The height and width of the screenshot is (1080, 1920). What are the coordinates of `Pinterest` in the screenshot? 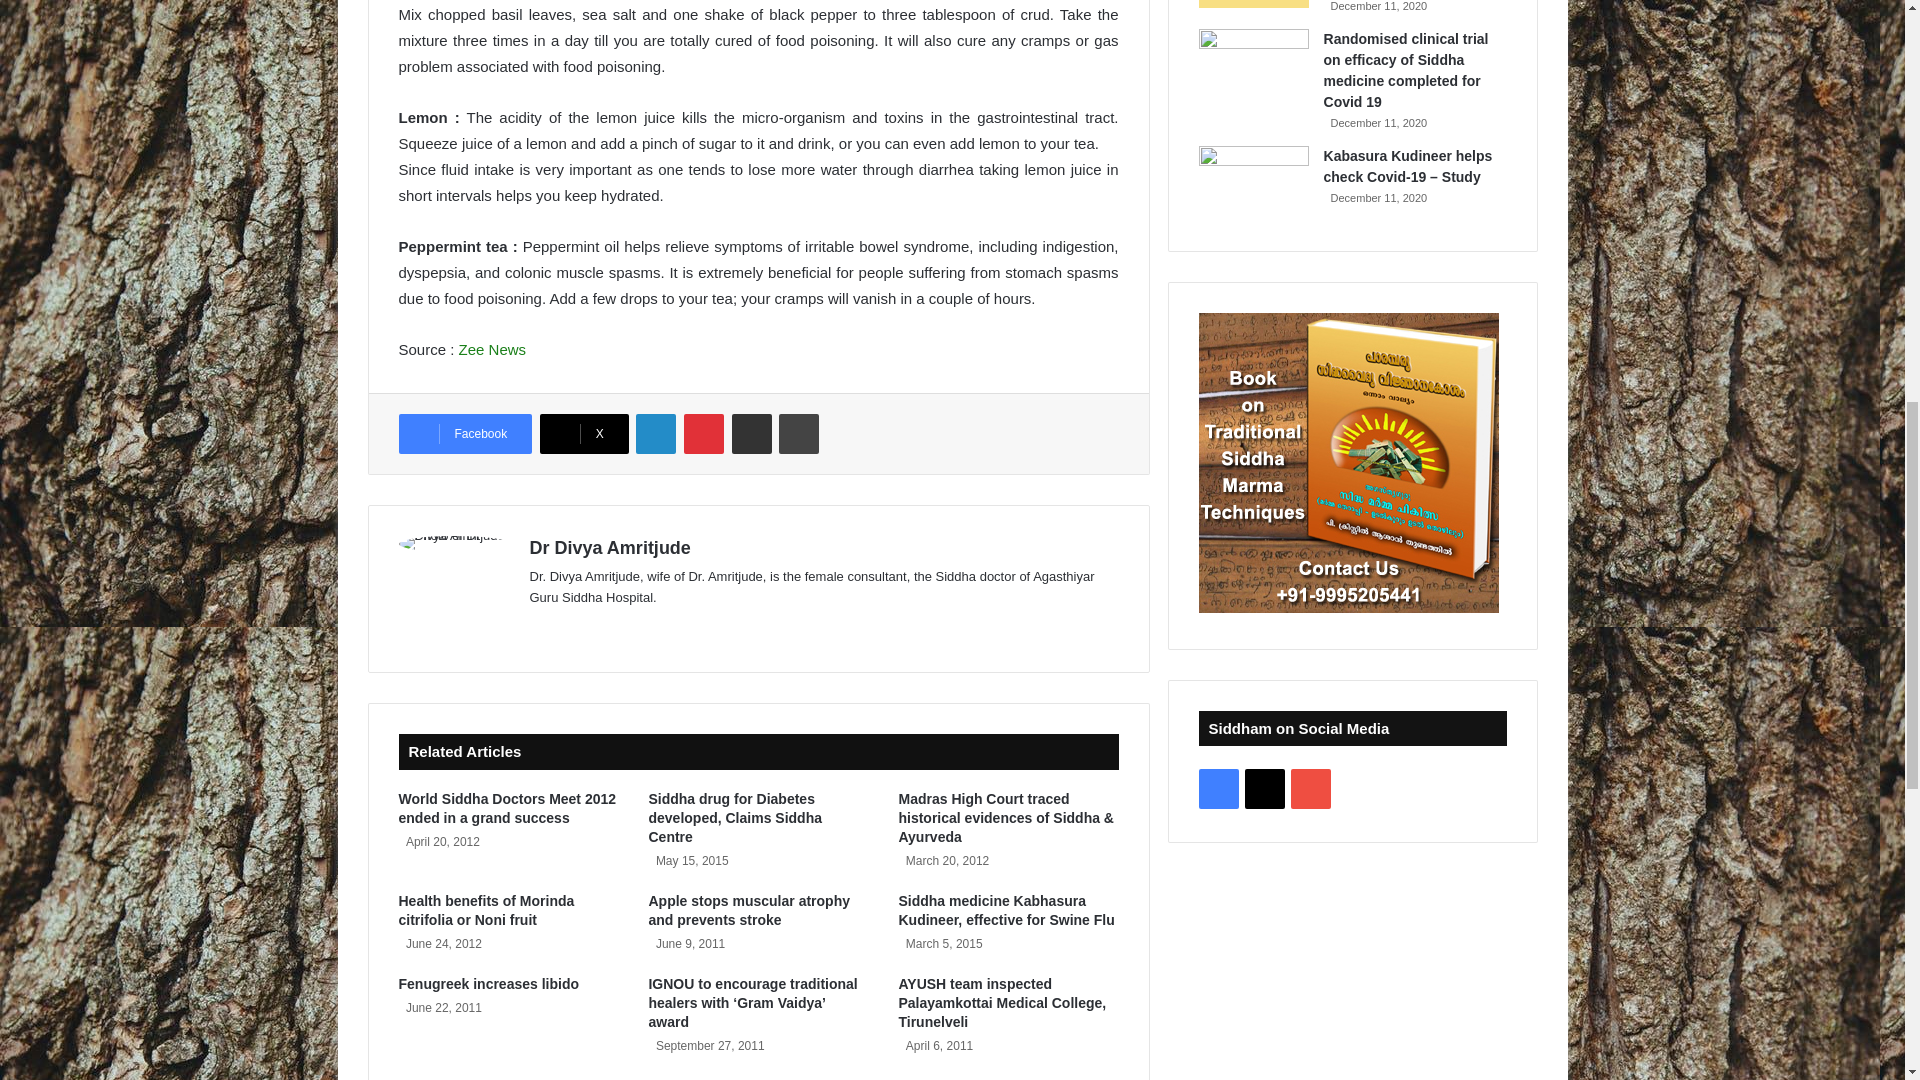 It's located at (703, 433).